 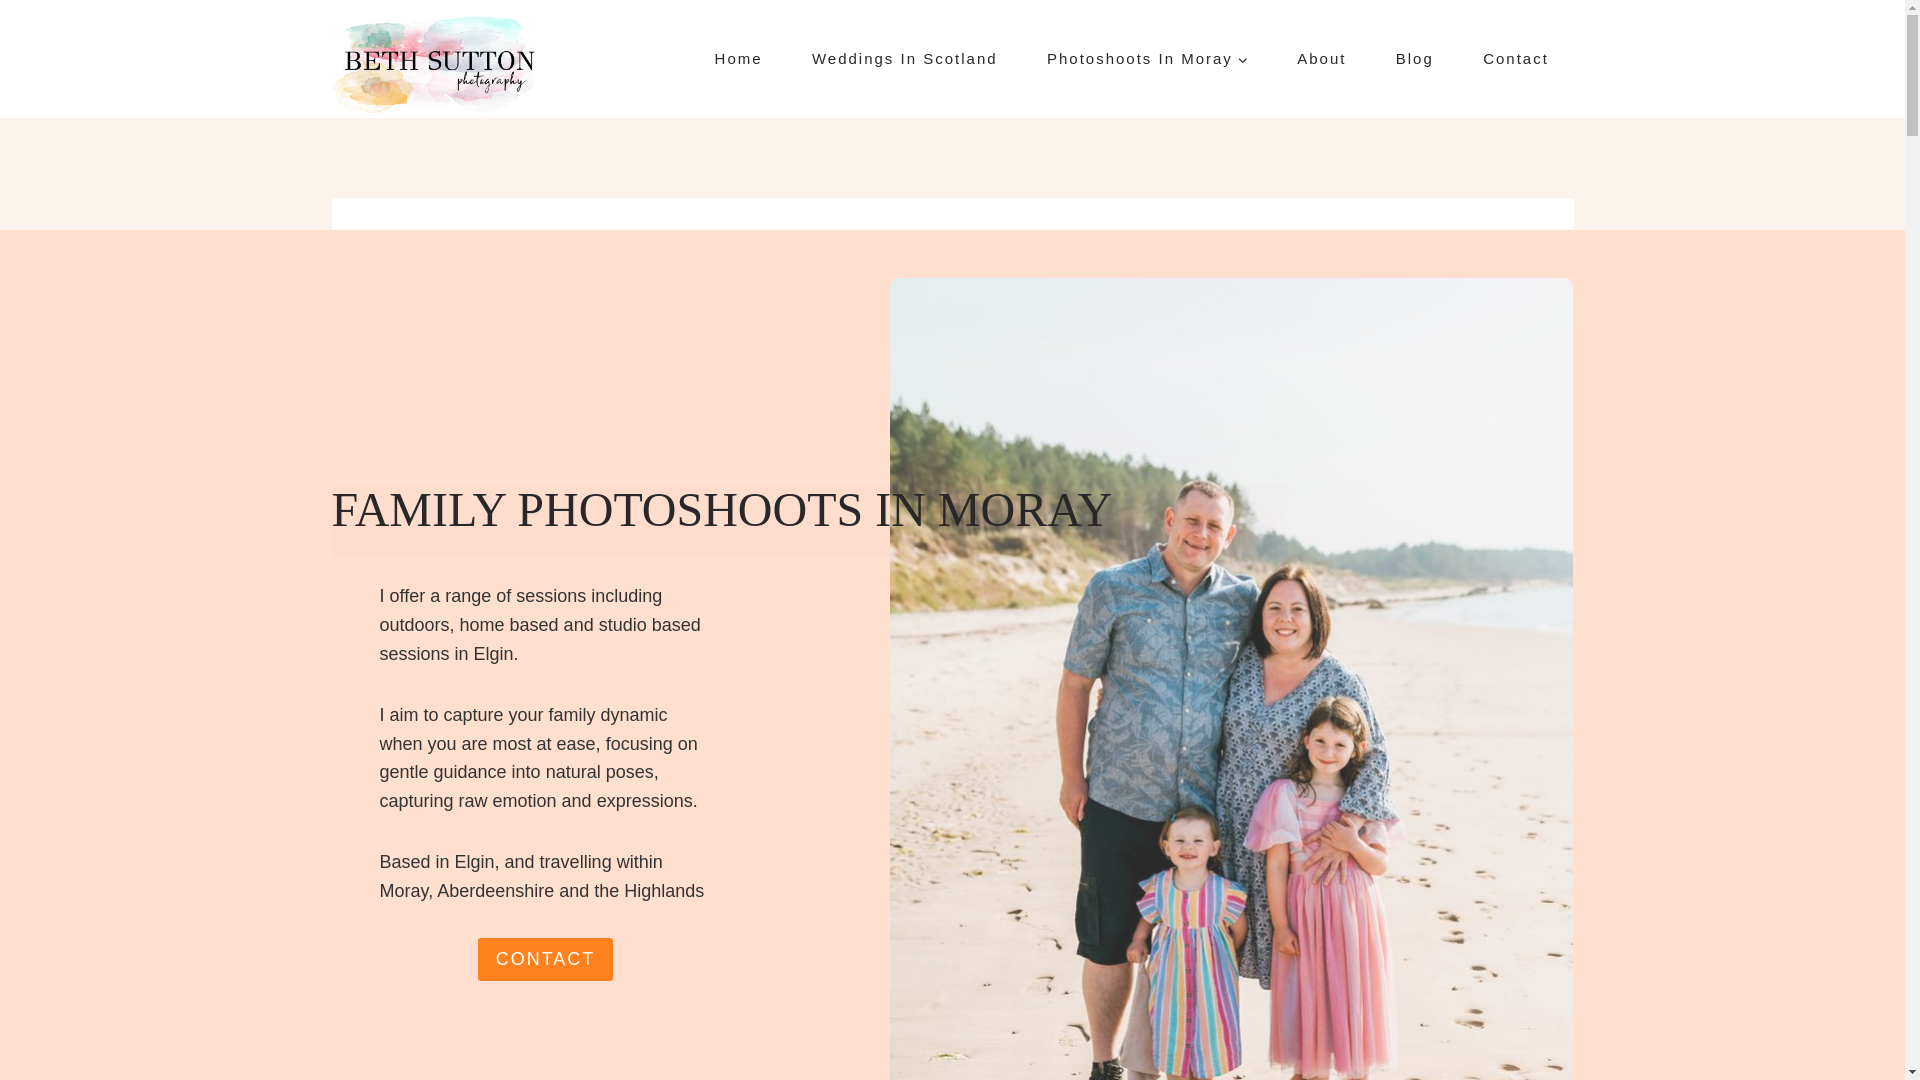 What do you see at coordinates (546, 959) in the screenshot?
I see `CONTACT` at bounding box center [546, 959].